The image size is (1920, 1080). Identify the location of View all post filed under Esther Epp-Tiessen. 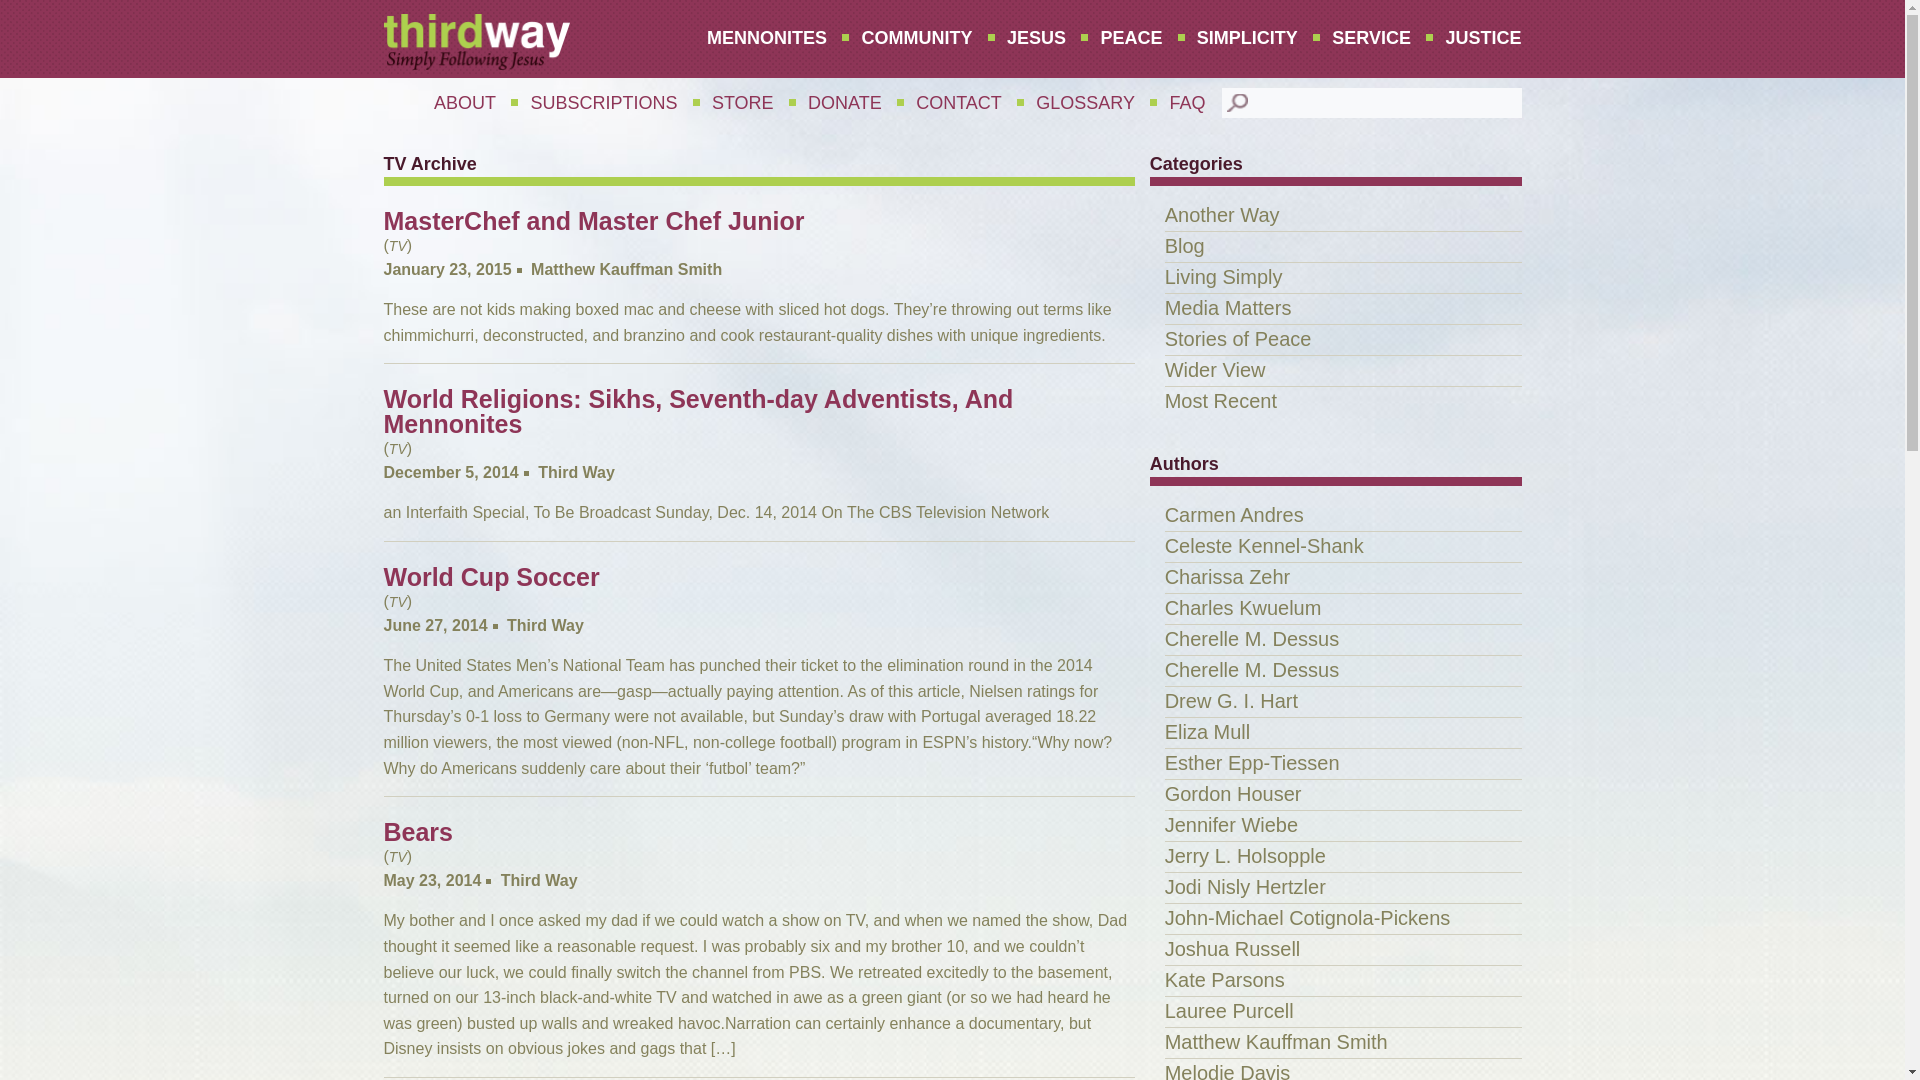
(1252, 762).